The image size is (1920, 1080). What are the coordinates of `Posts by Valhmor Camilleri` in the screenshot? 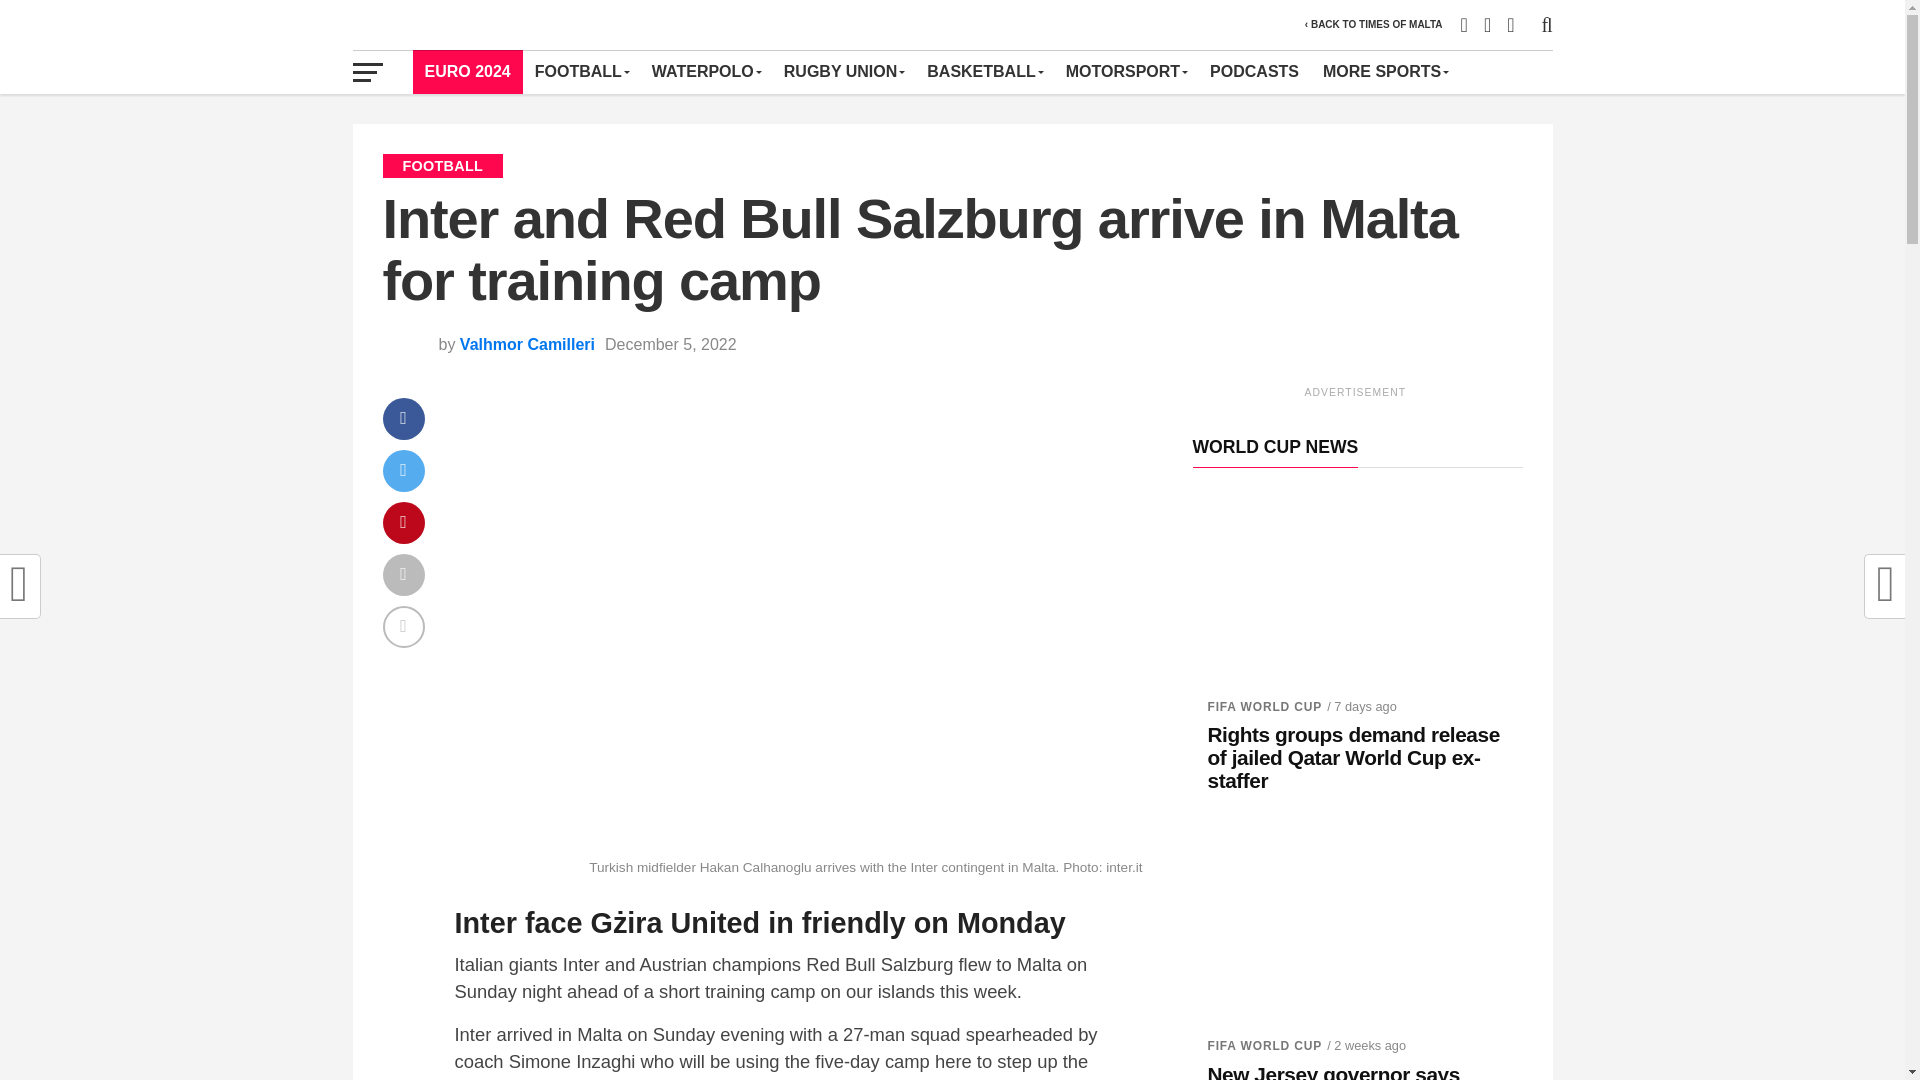 It's located at (528, 344).